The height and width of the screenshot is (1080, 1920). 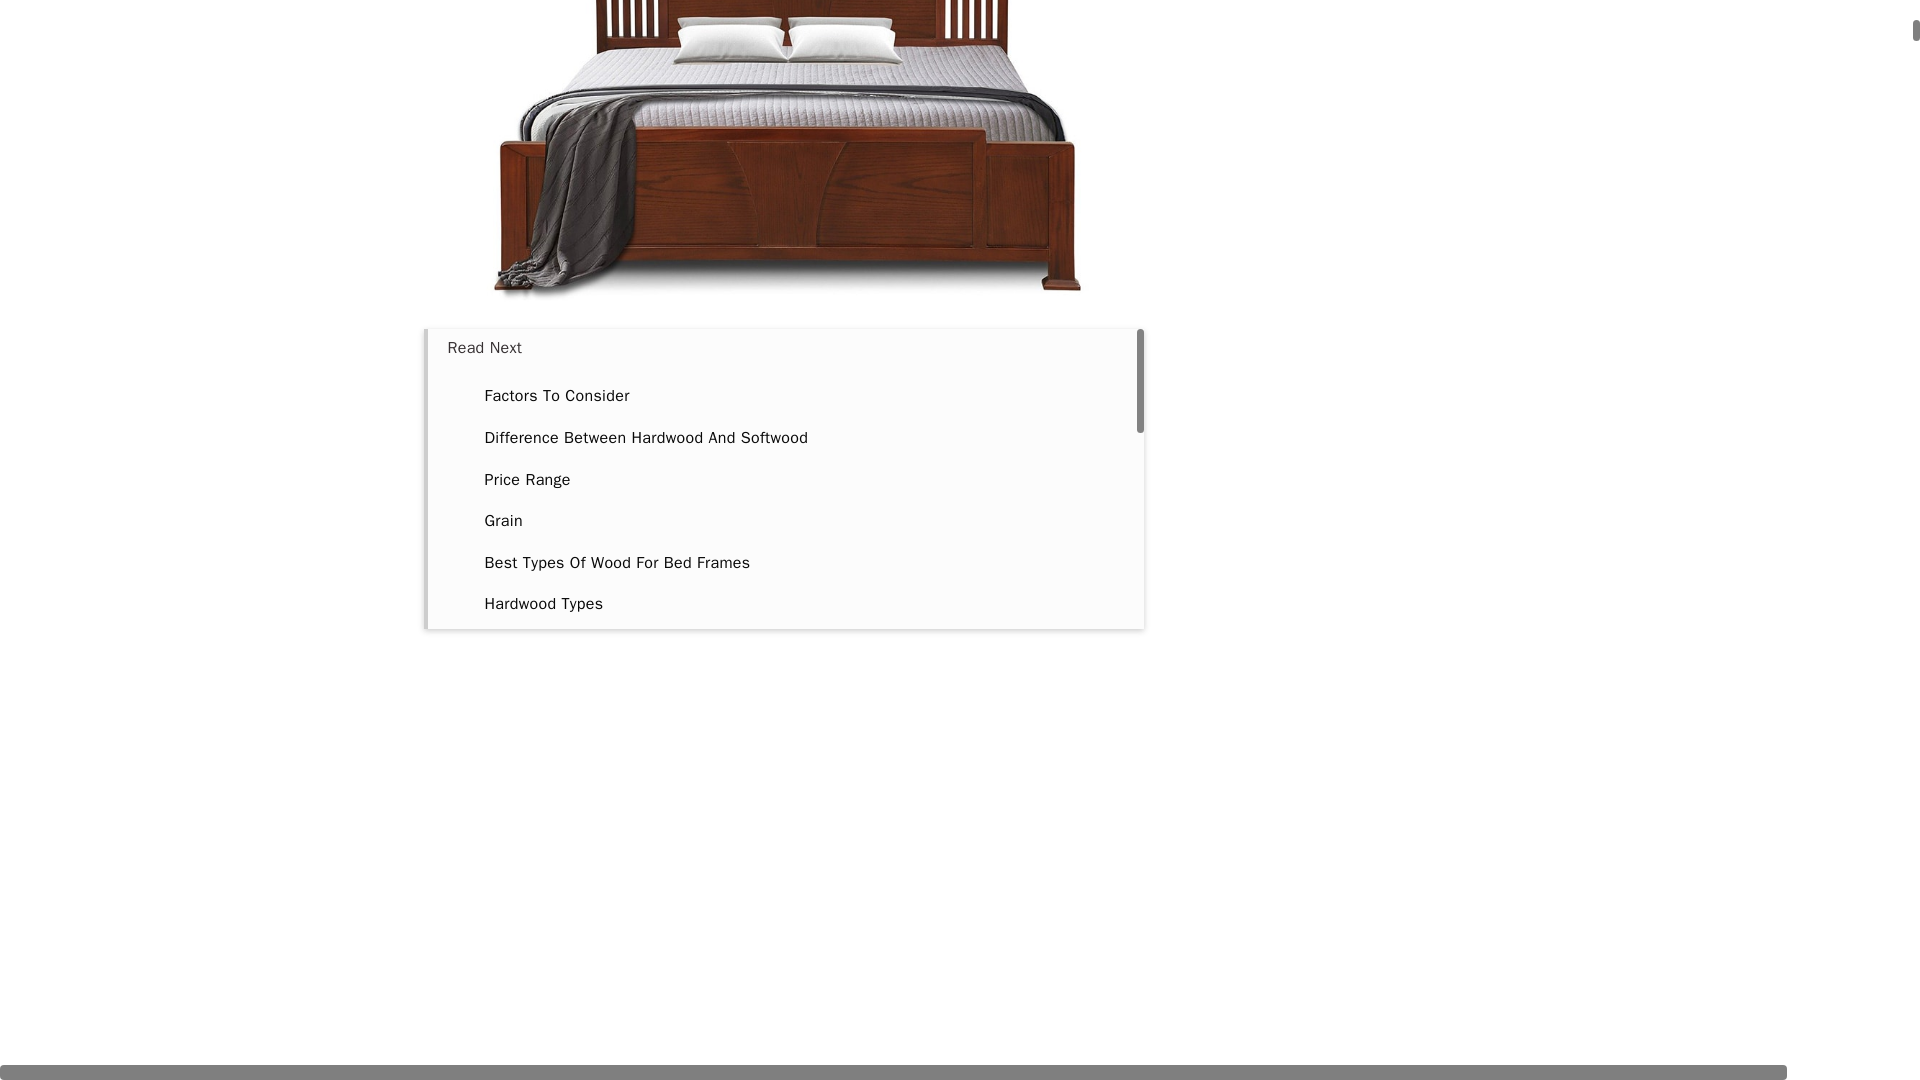 What do you see at coordinates (506, 688) in the screenshot?
I see `Cherry` at bounding box center [506, 688].